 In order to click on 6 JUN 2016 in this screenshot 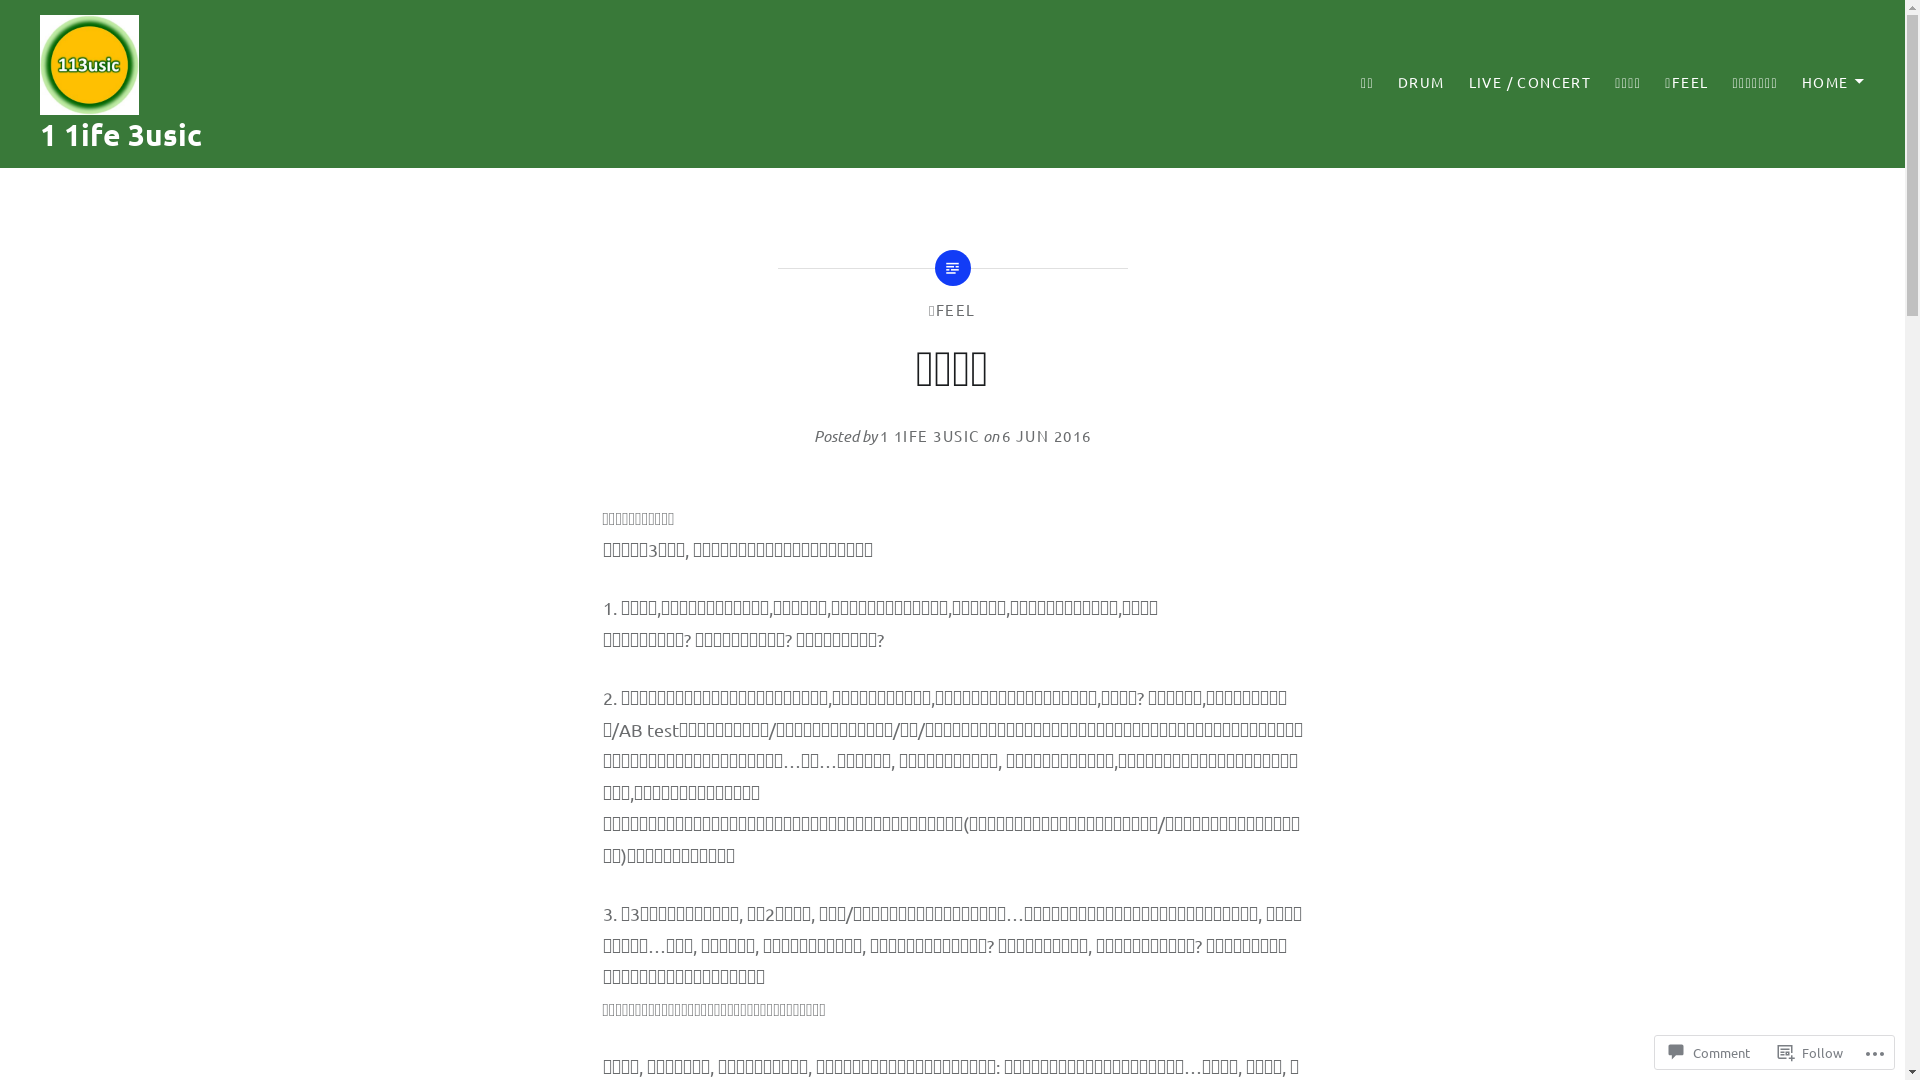, I will do `click(1047, 436)`.